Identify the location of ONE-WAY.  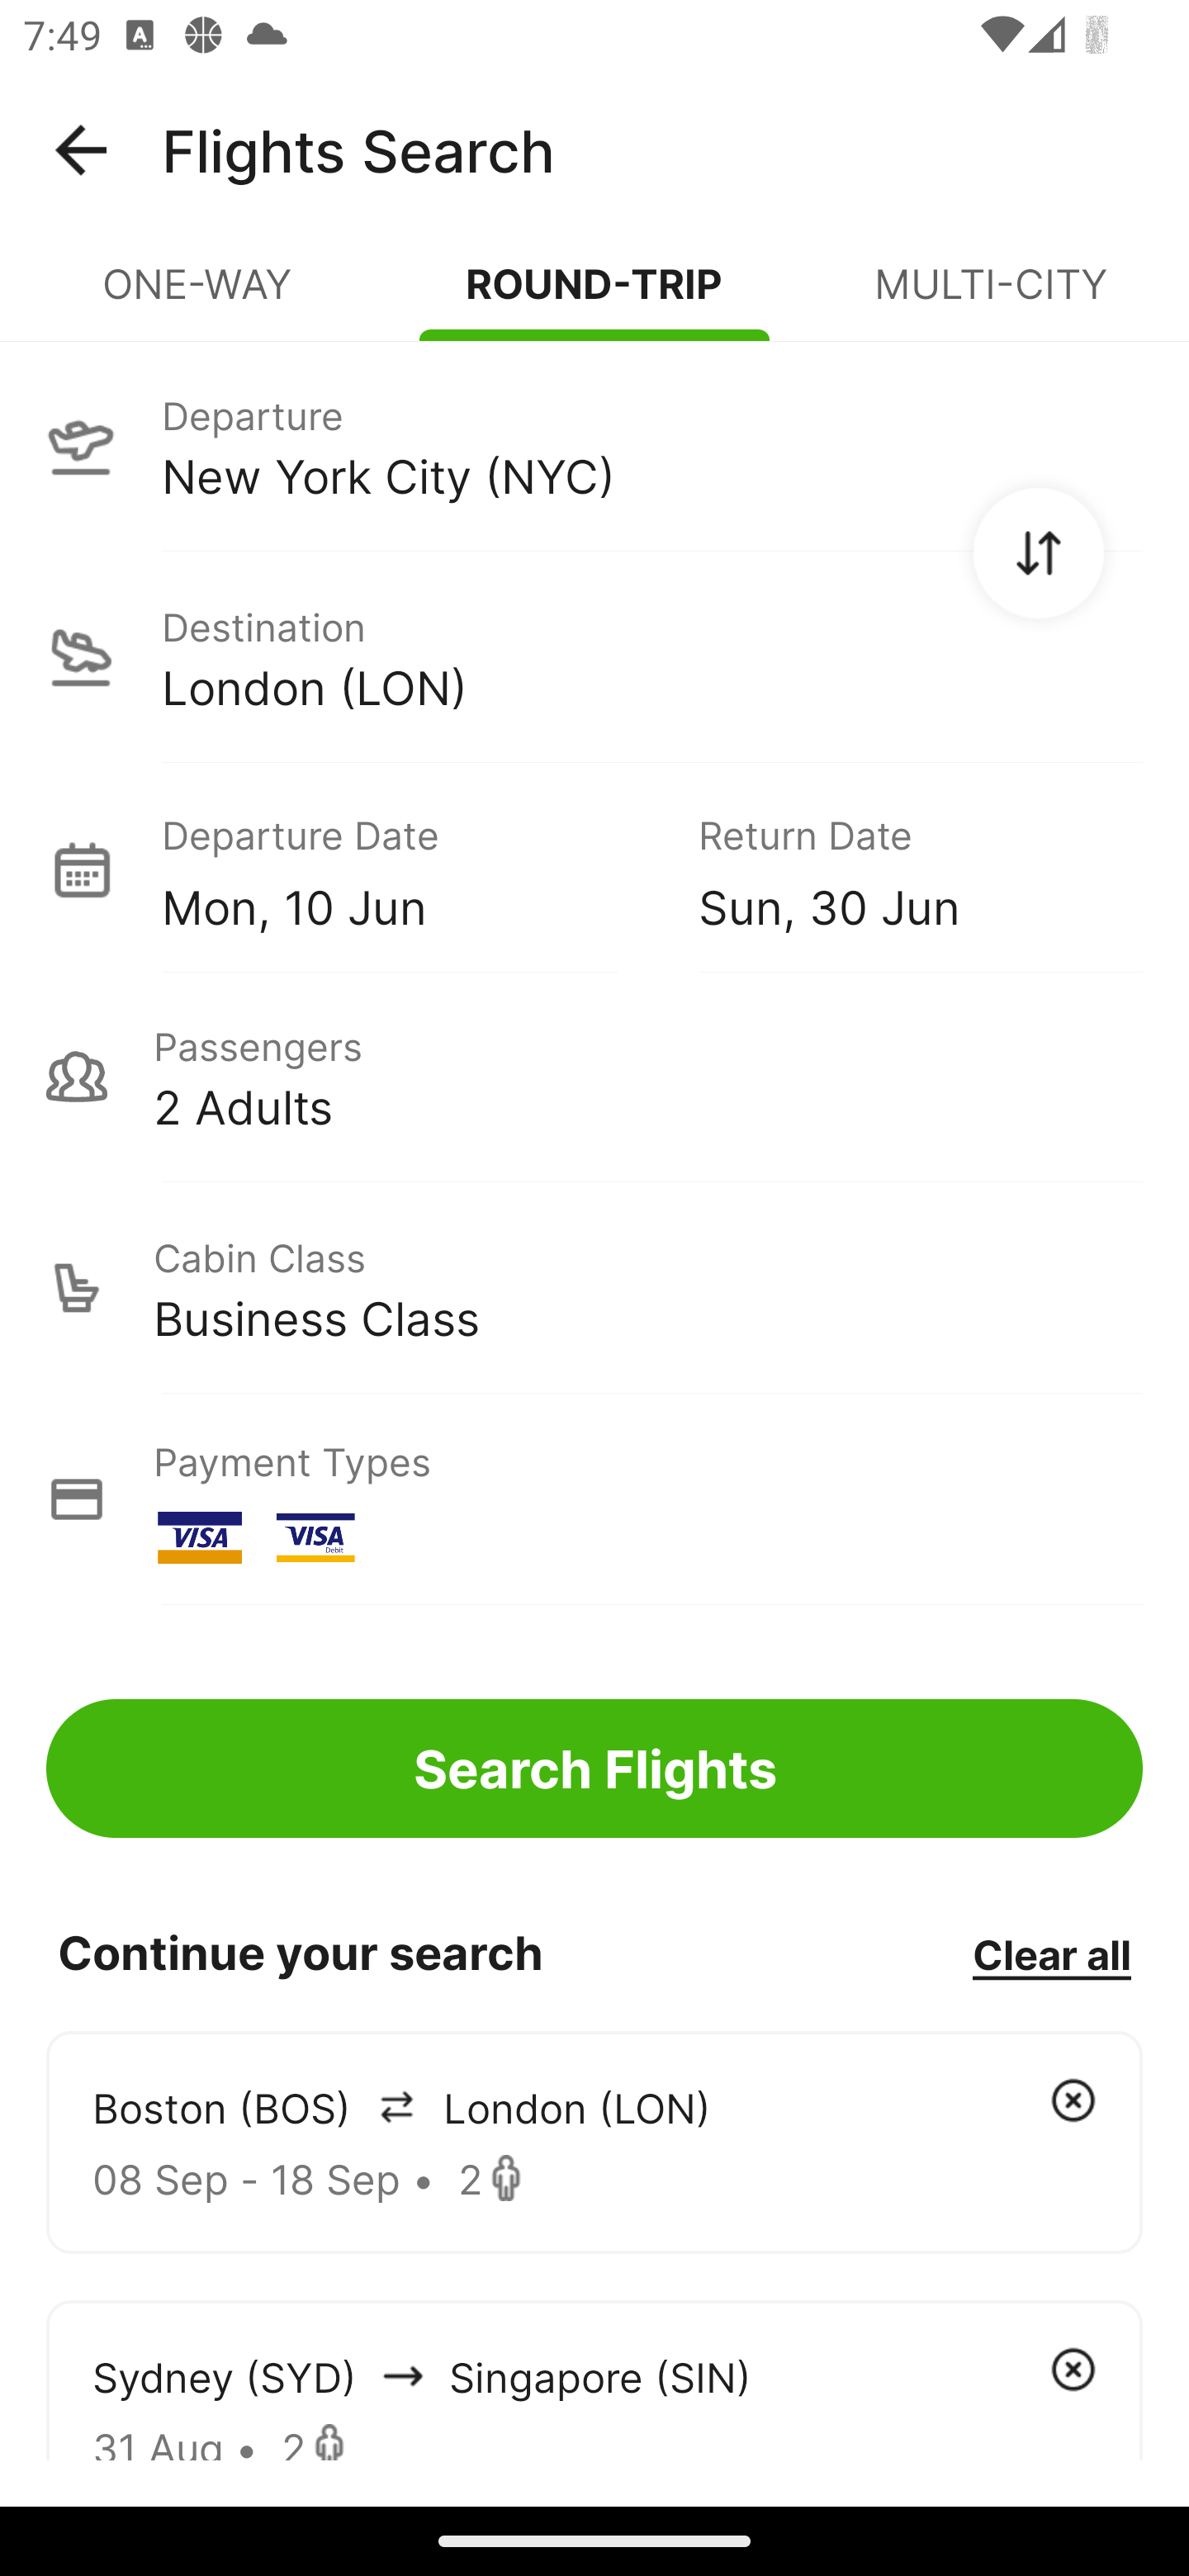
(198, 297).